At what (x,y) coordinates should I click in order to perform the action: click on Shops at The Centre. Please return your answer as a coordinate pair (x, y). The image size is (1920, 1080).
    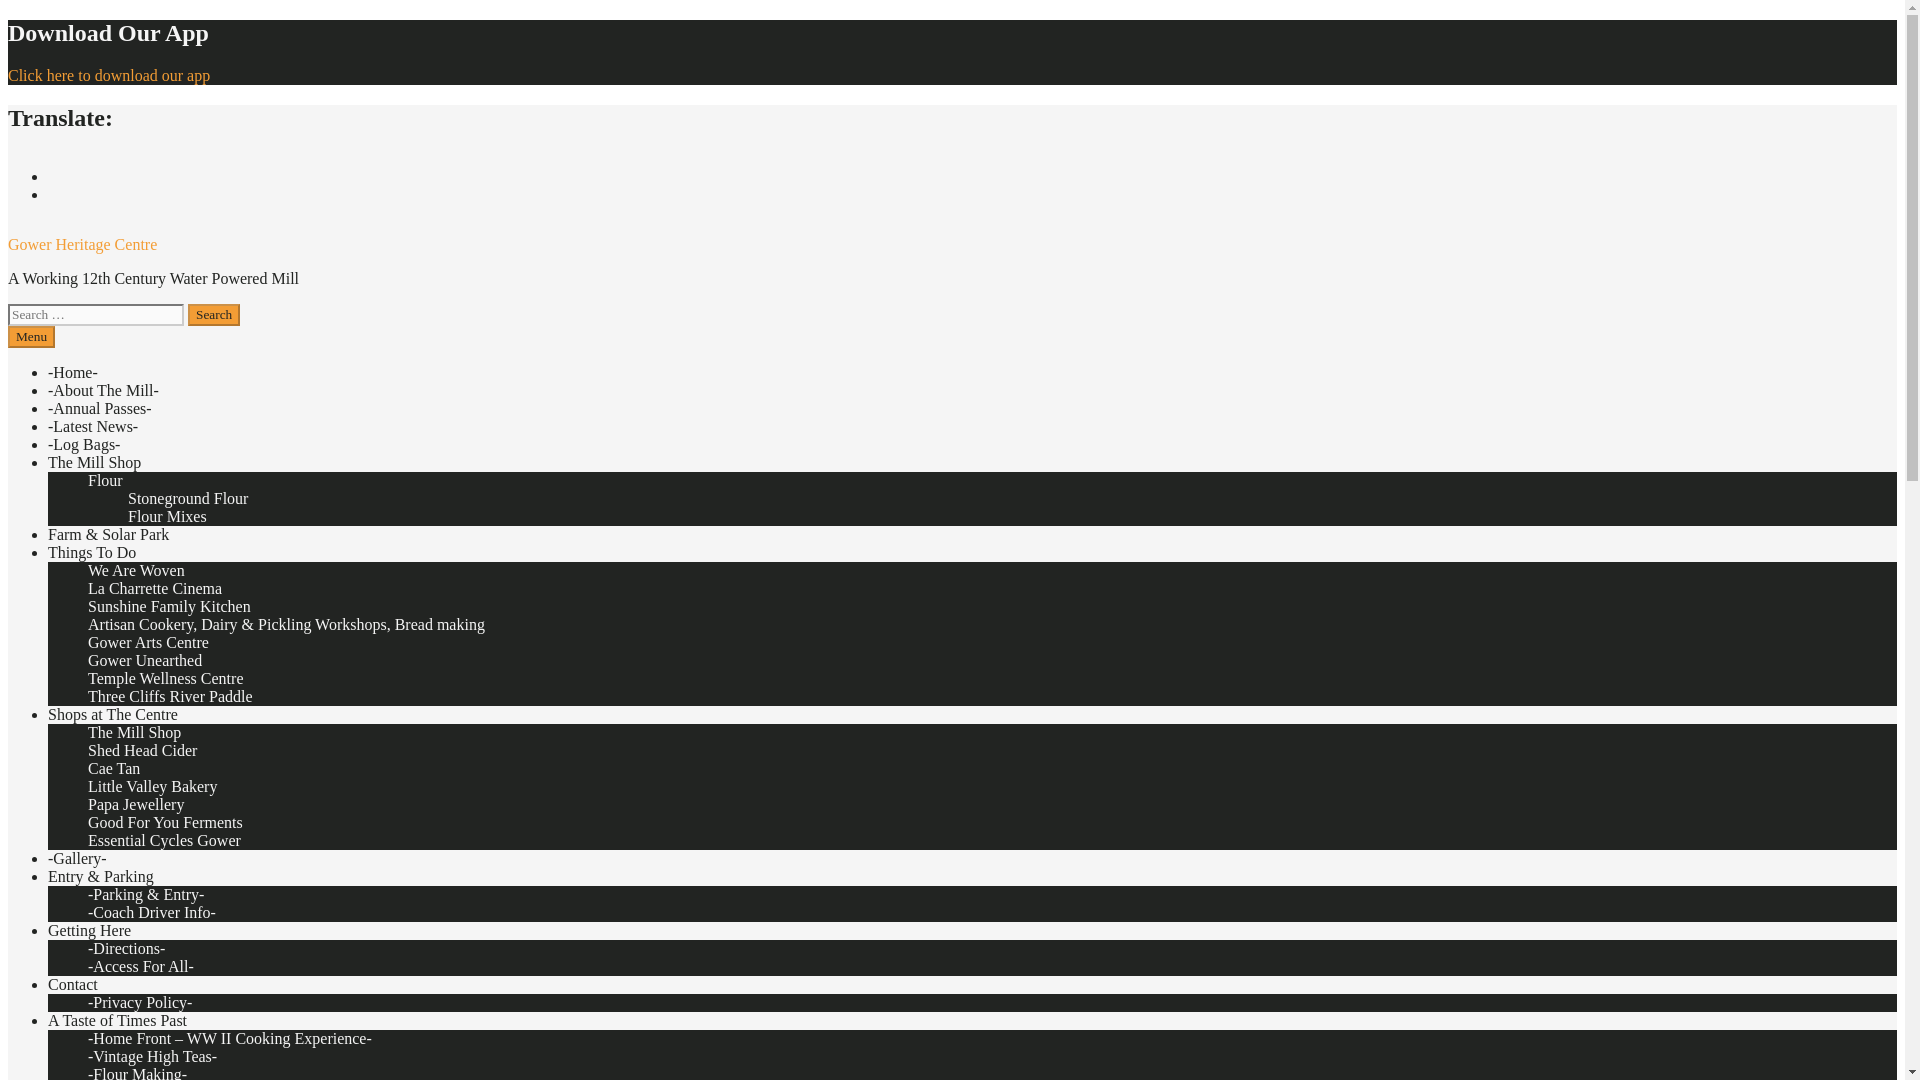
    Looking at the image, I should click on (113, 714).